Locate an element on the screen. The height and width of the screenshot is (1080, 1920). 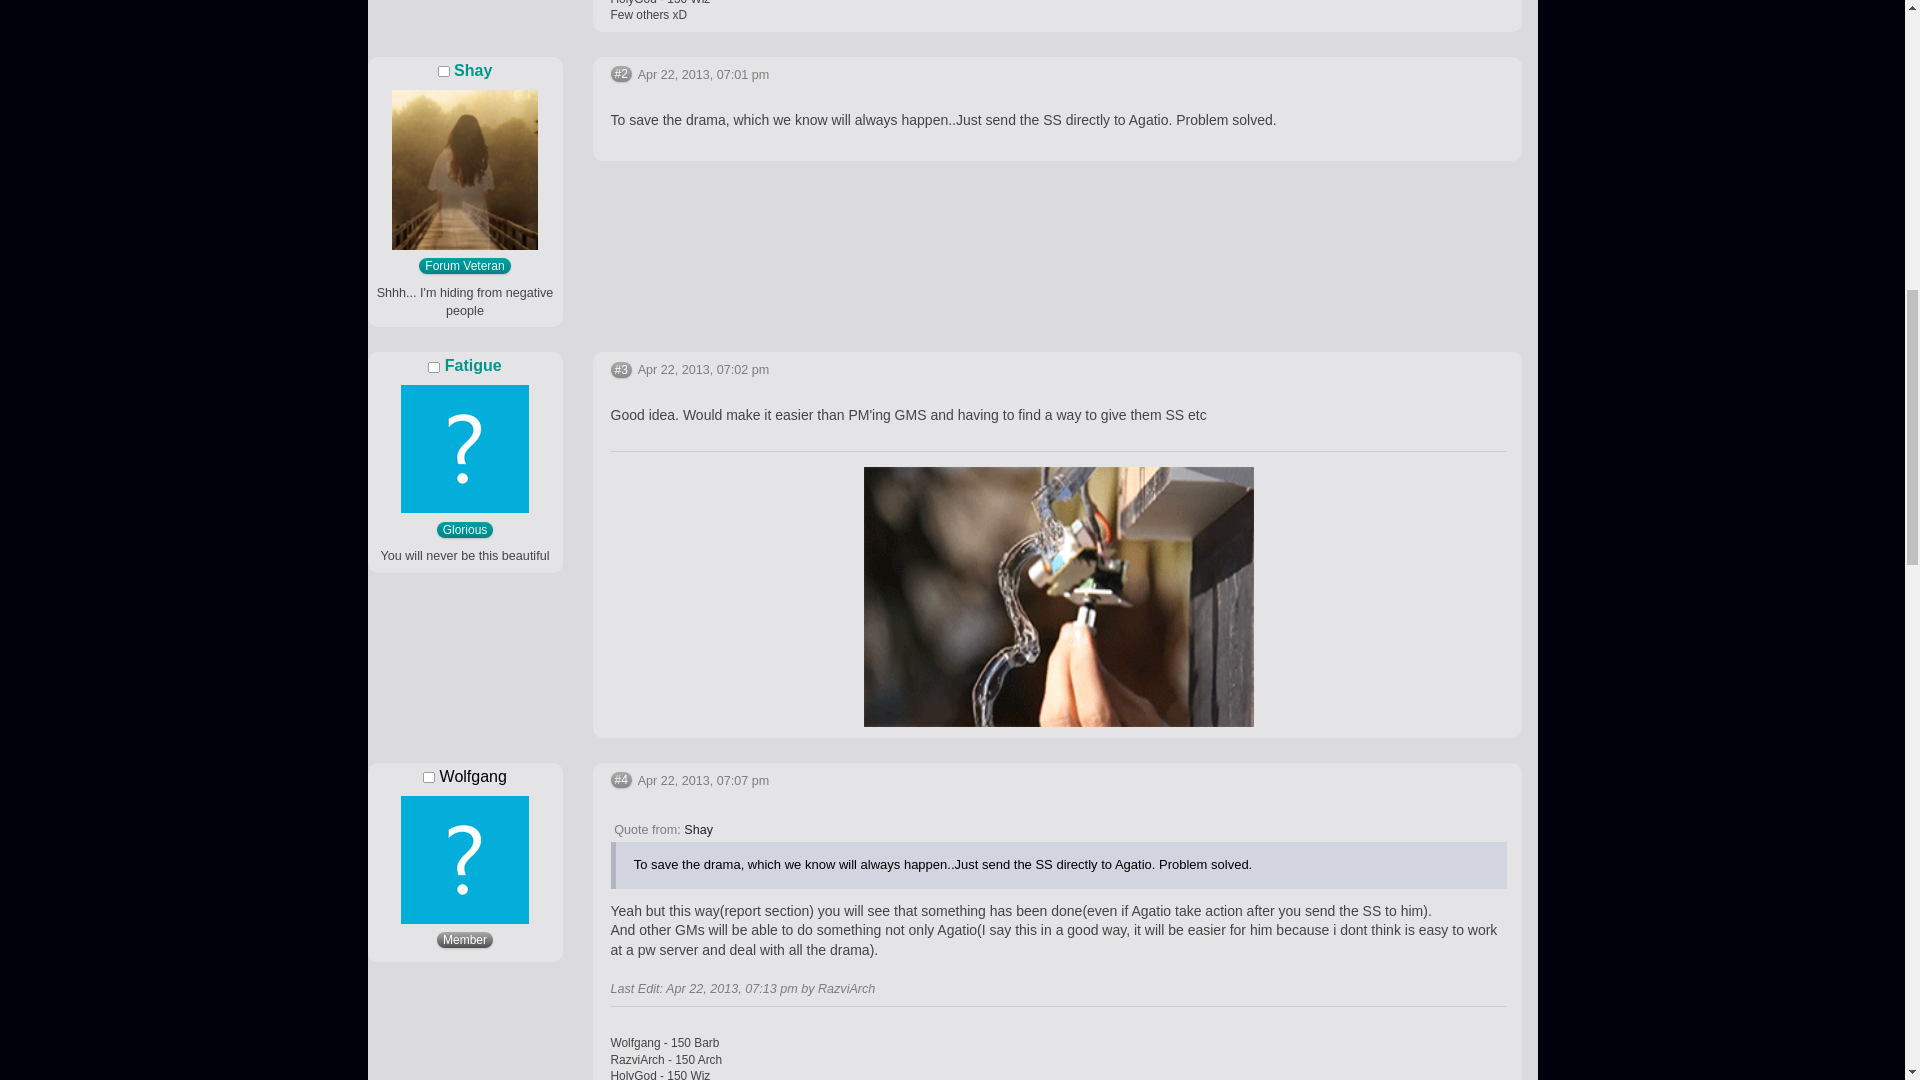
View the profile of Fatigue is located at coordinates (473, 365).